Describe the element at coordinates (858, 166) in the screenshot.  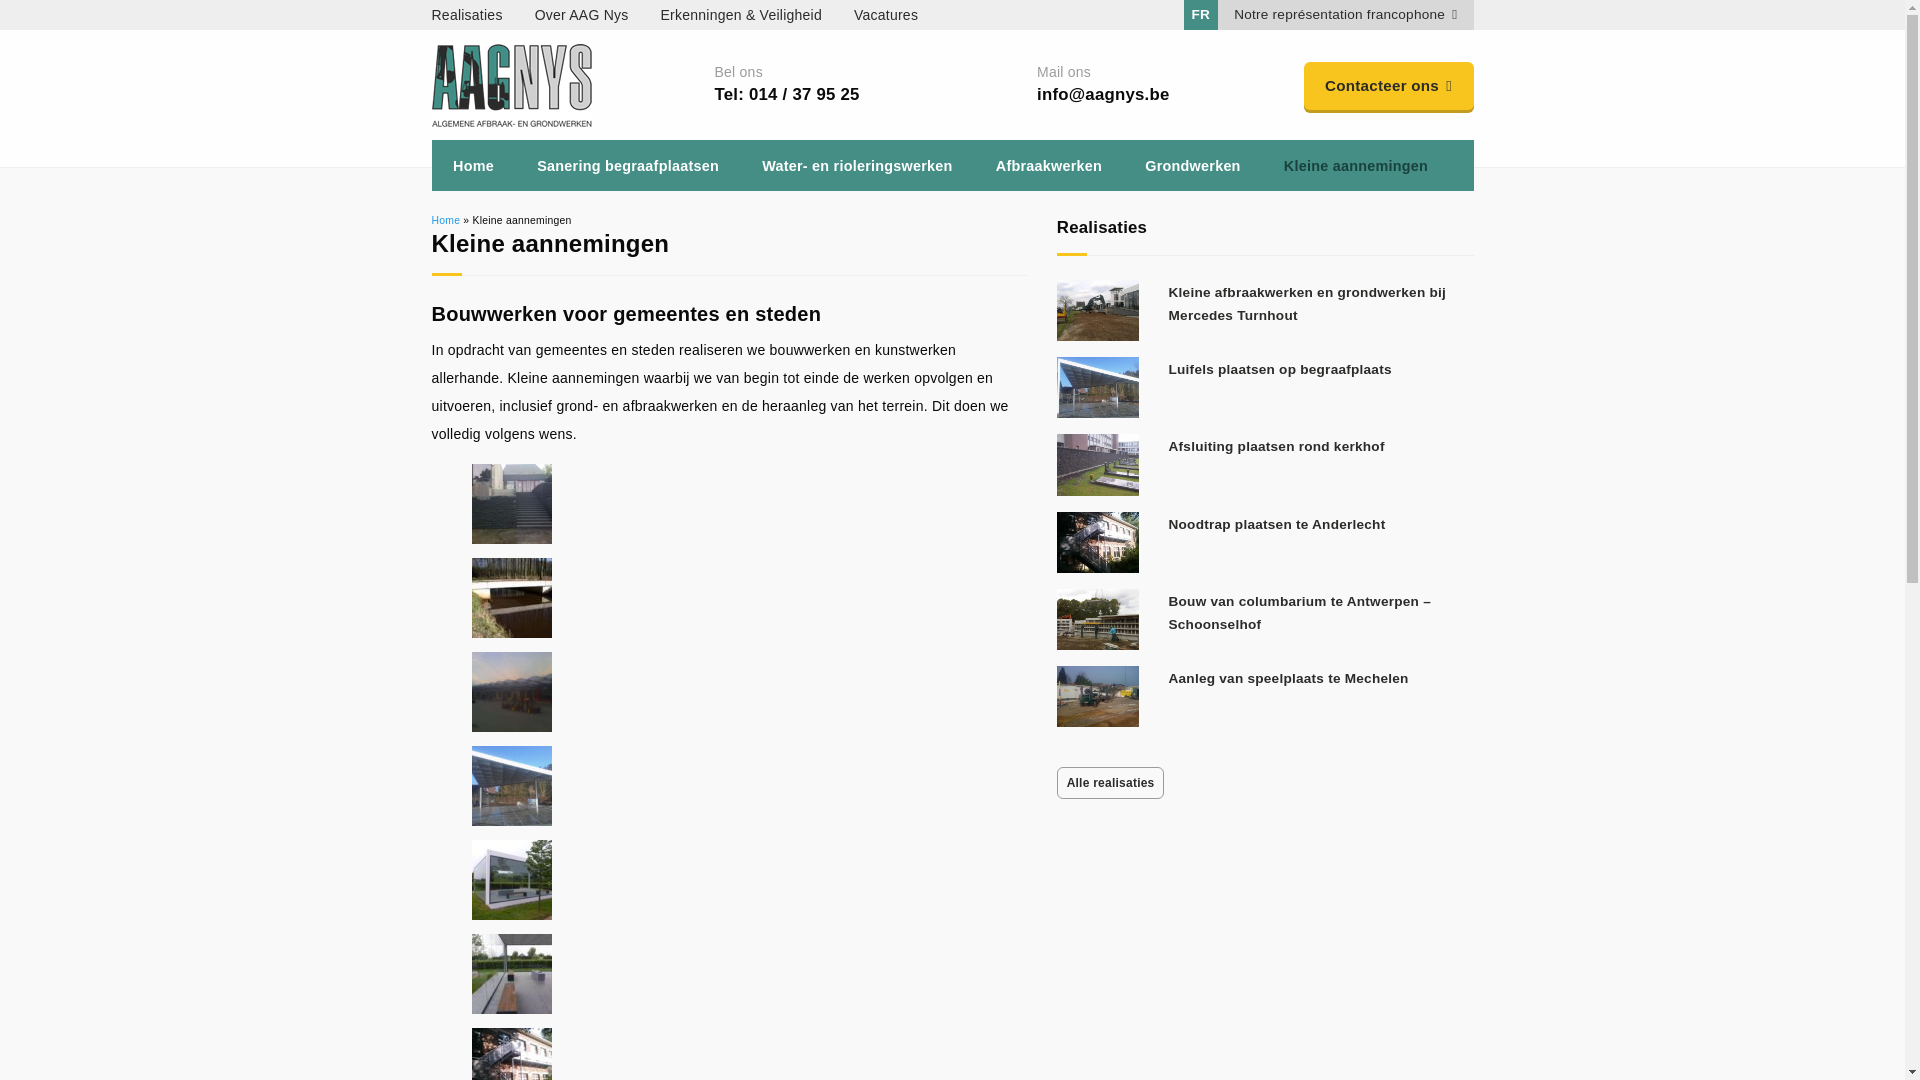
I see `Water- en rioleringswerken` at that location.